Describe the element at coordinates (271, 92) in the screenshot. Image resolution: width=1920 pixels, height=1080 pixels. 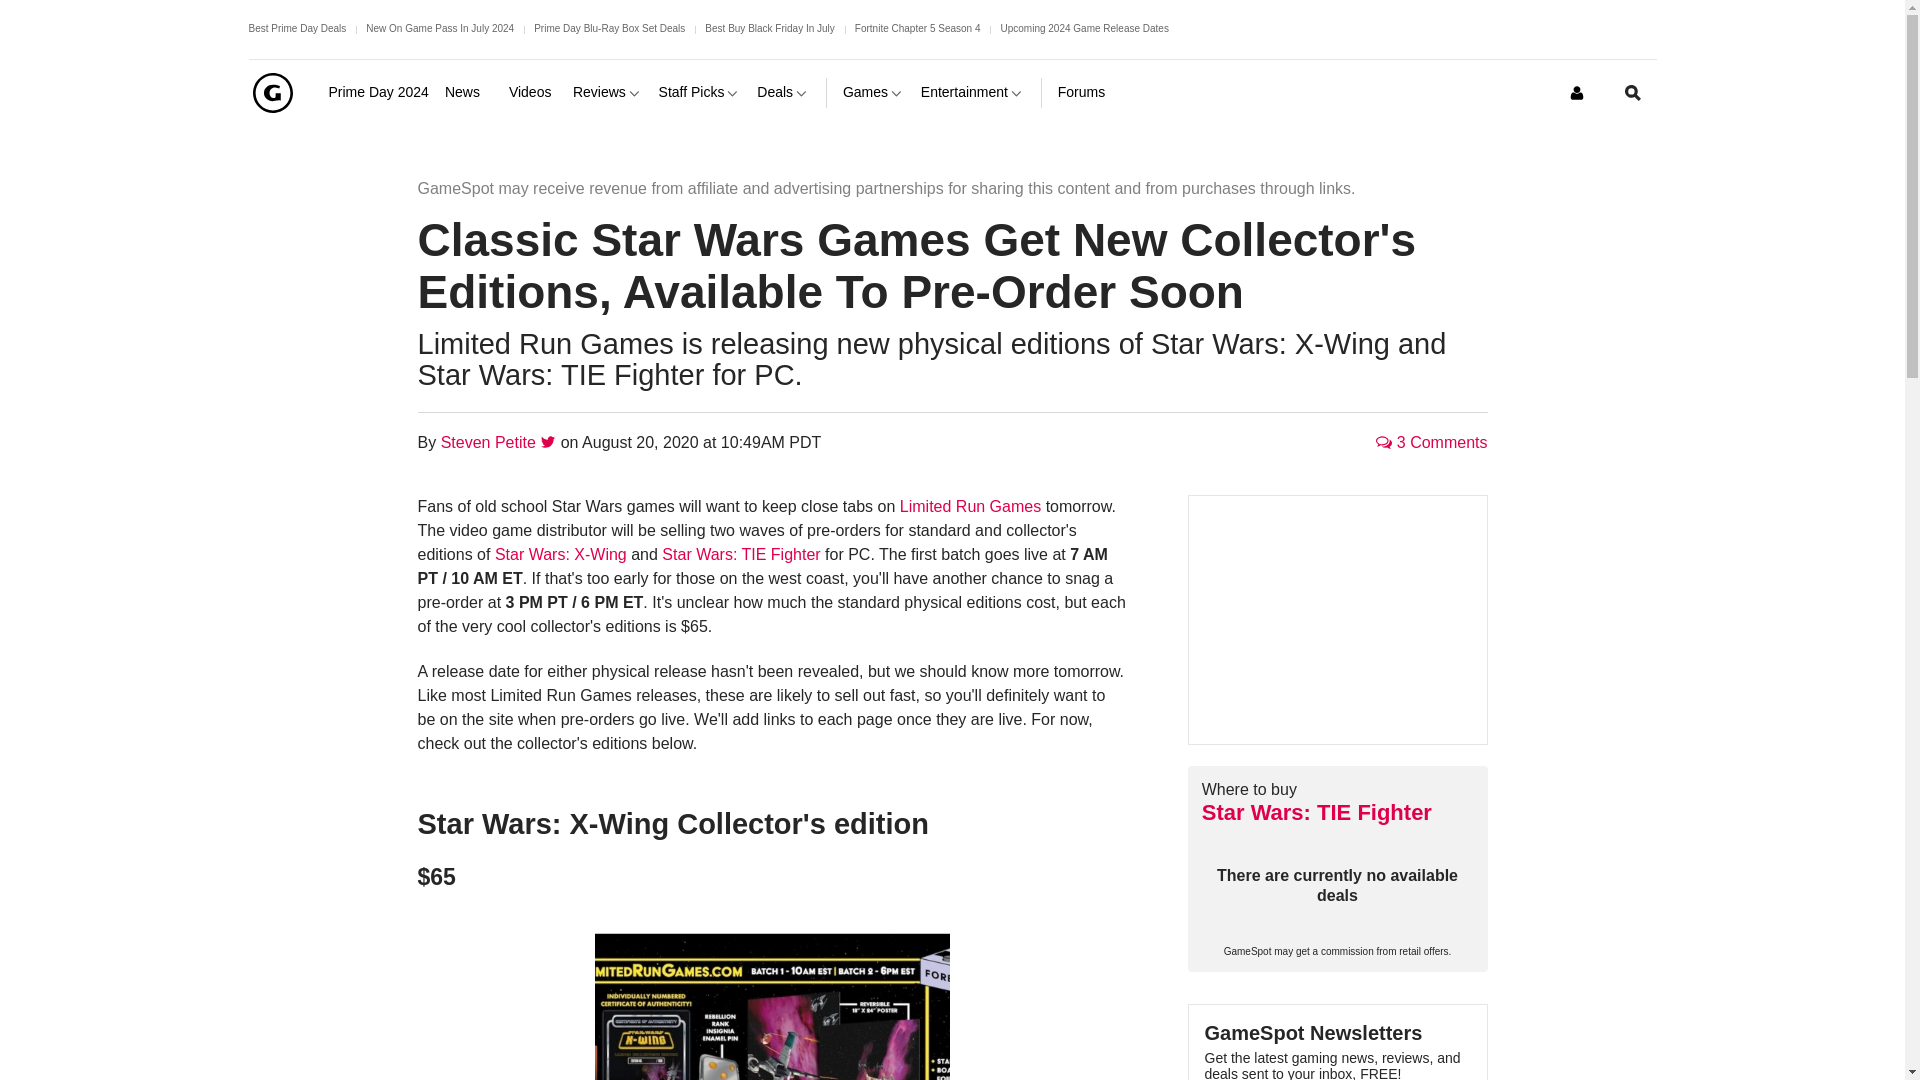
I see `GameSpot` at that location.